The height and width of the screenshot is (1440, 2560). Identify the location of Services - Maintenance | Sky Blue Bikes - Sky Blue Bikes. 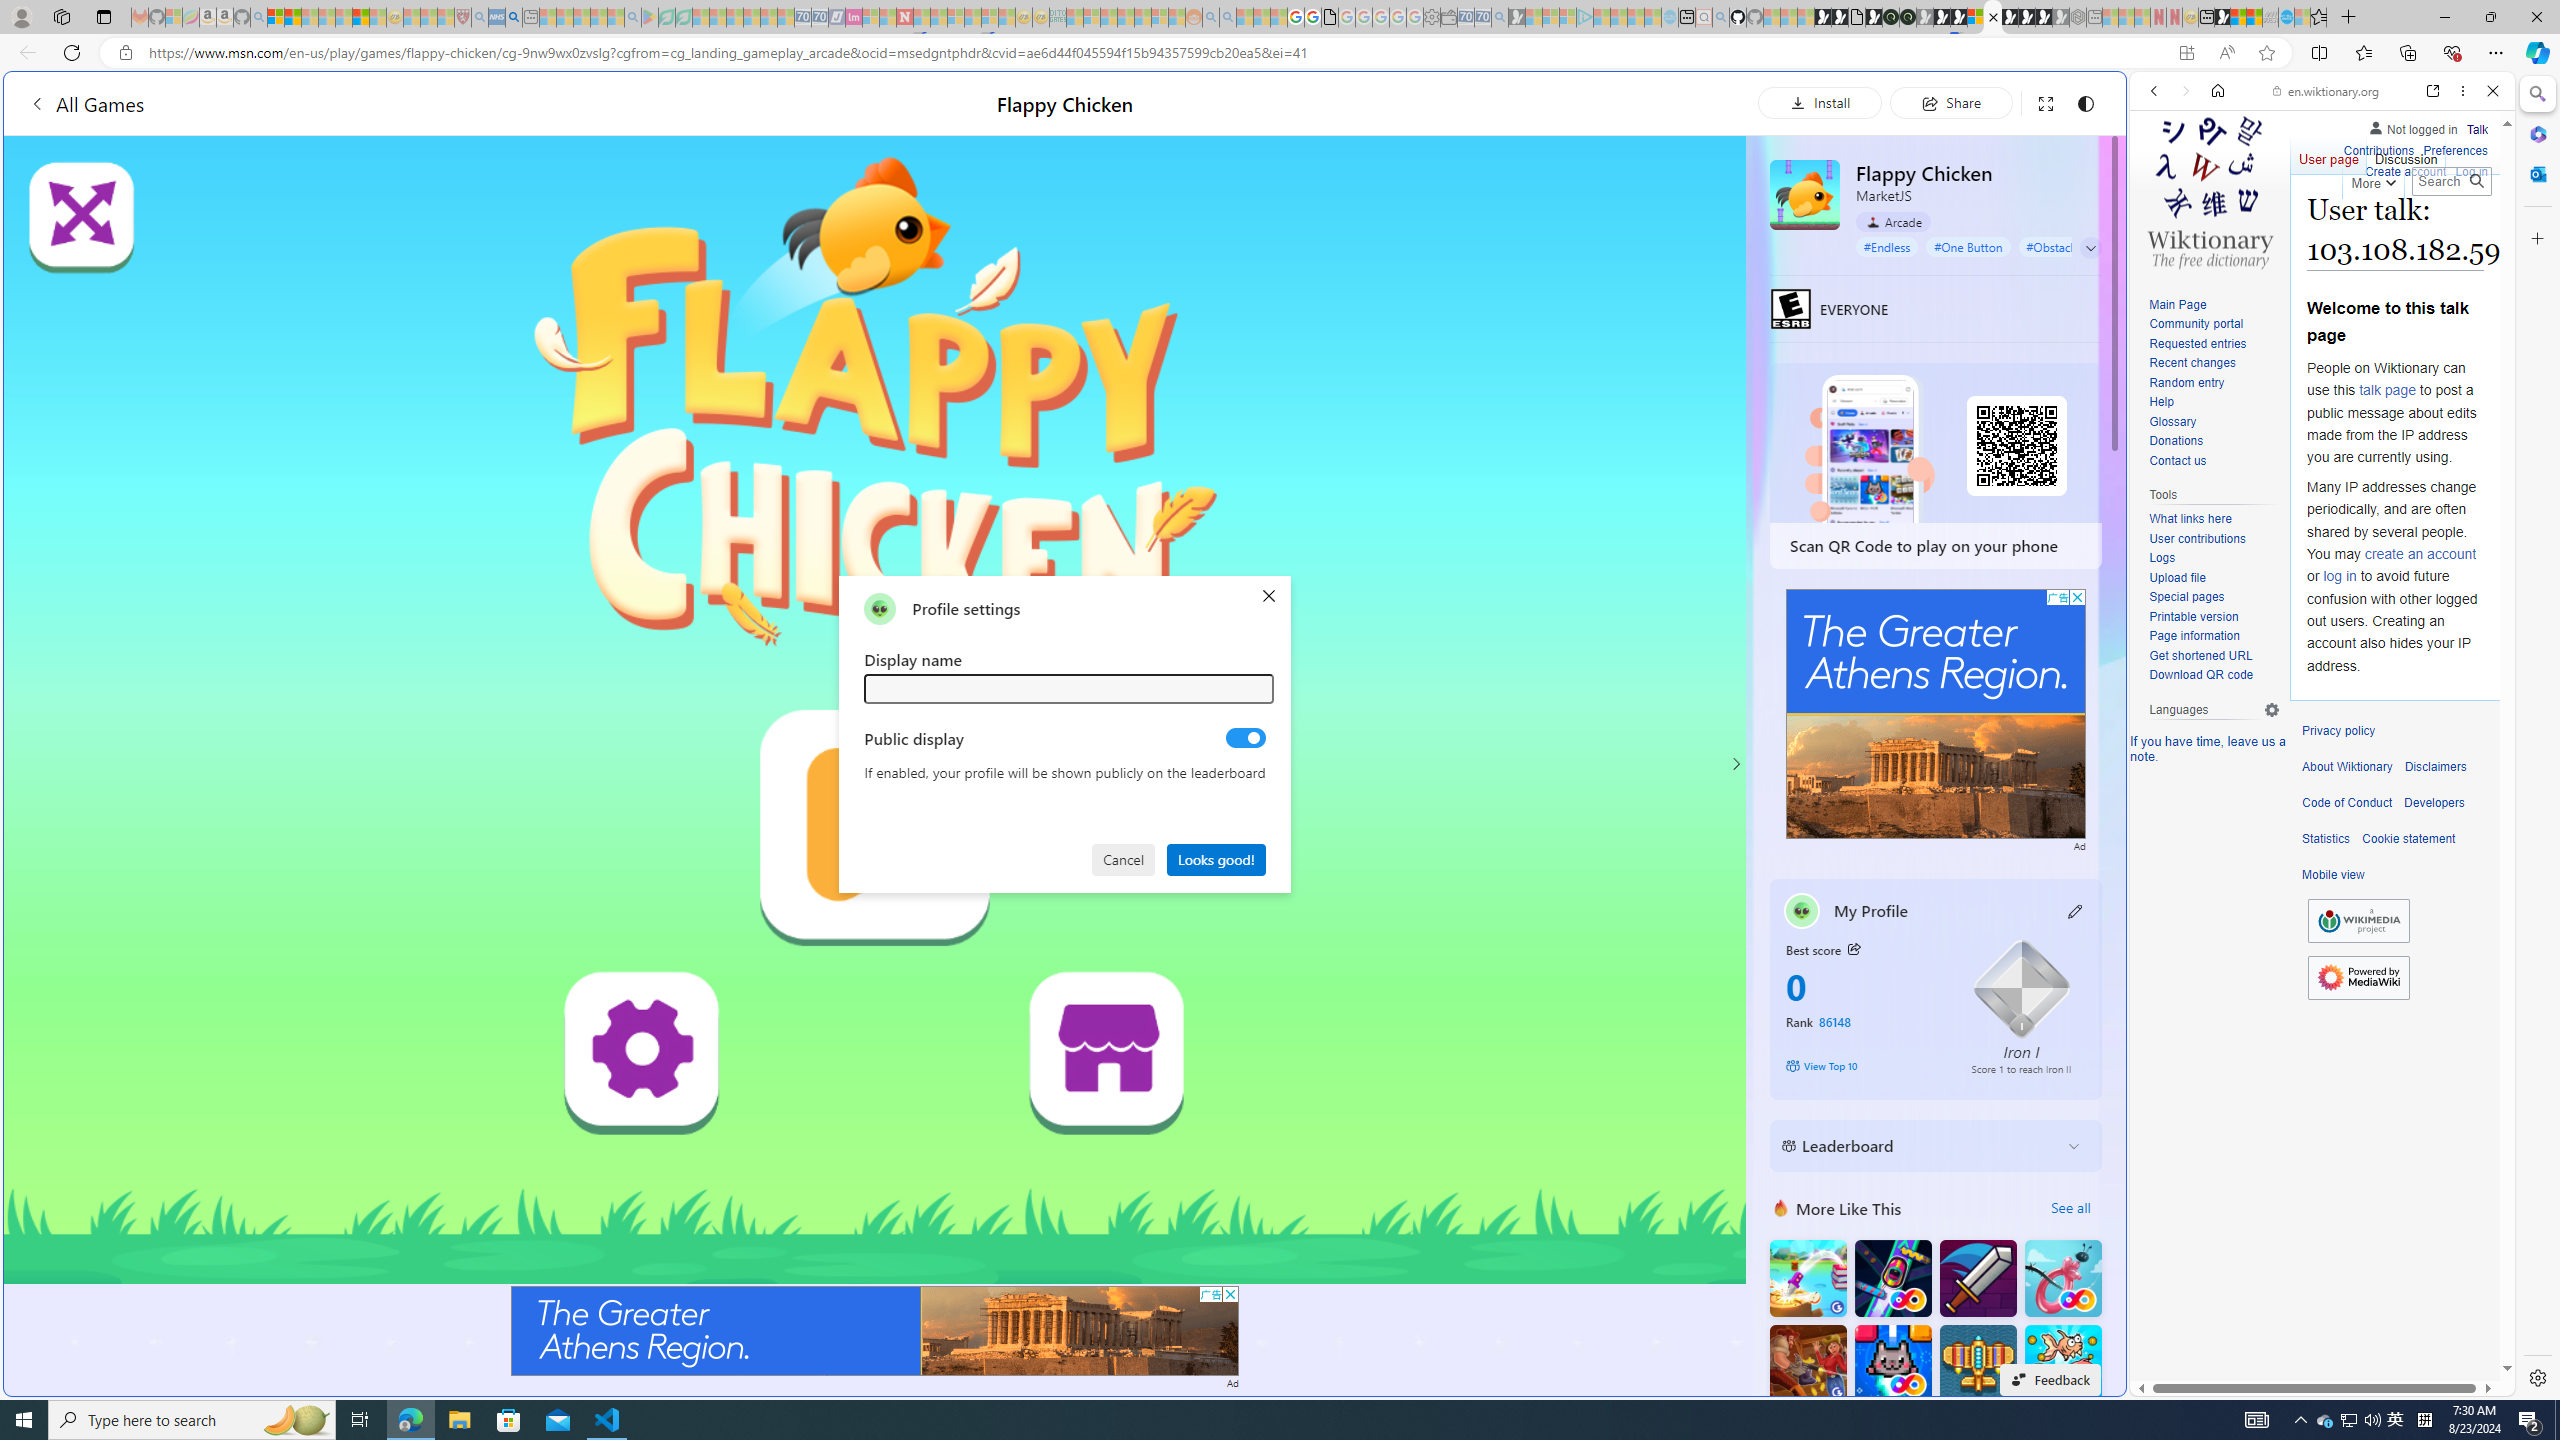
(2287, 17).